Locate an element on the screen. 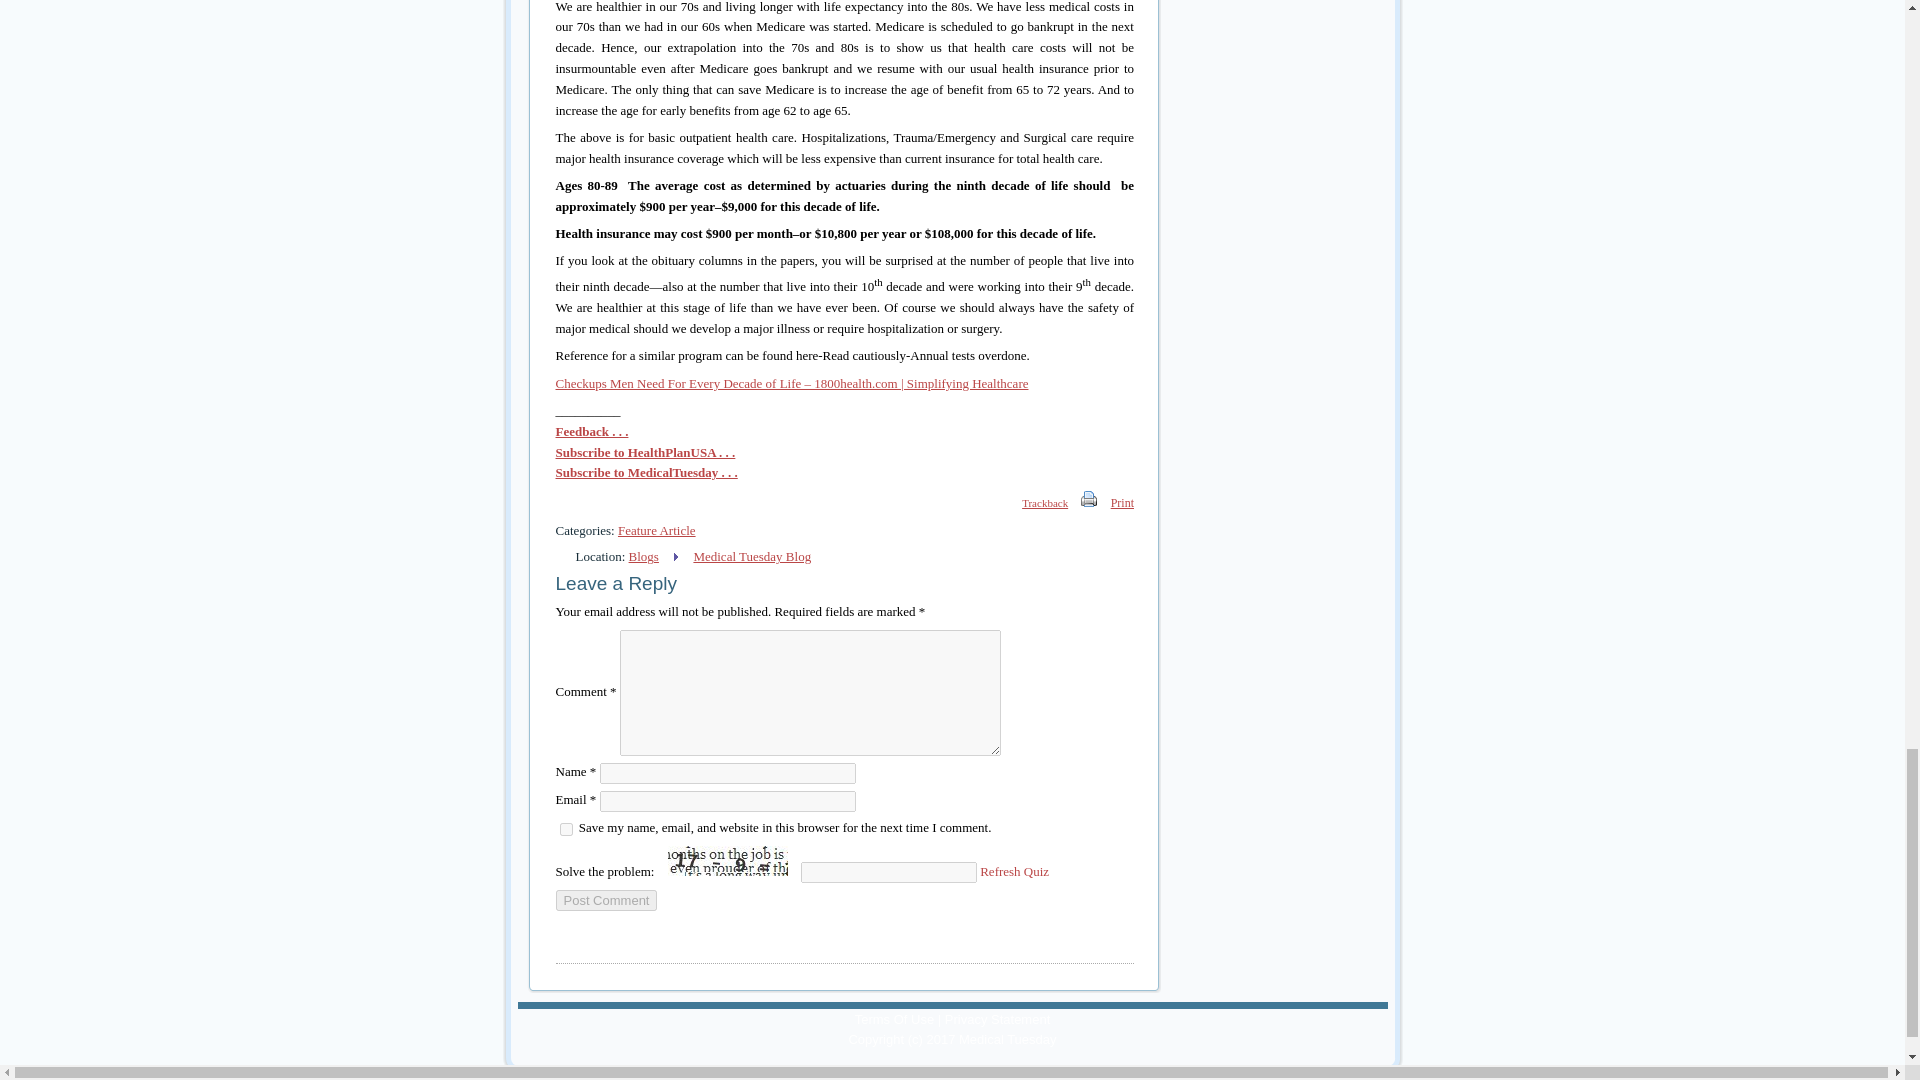 The width and height of the screenshot is (1920, 1080). yes is located at coordinates (566, 828).